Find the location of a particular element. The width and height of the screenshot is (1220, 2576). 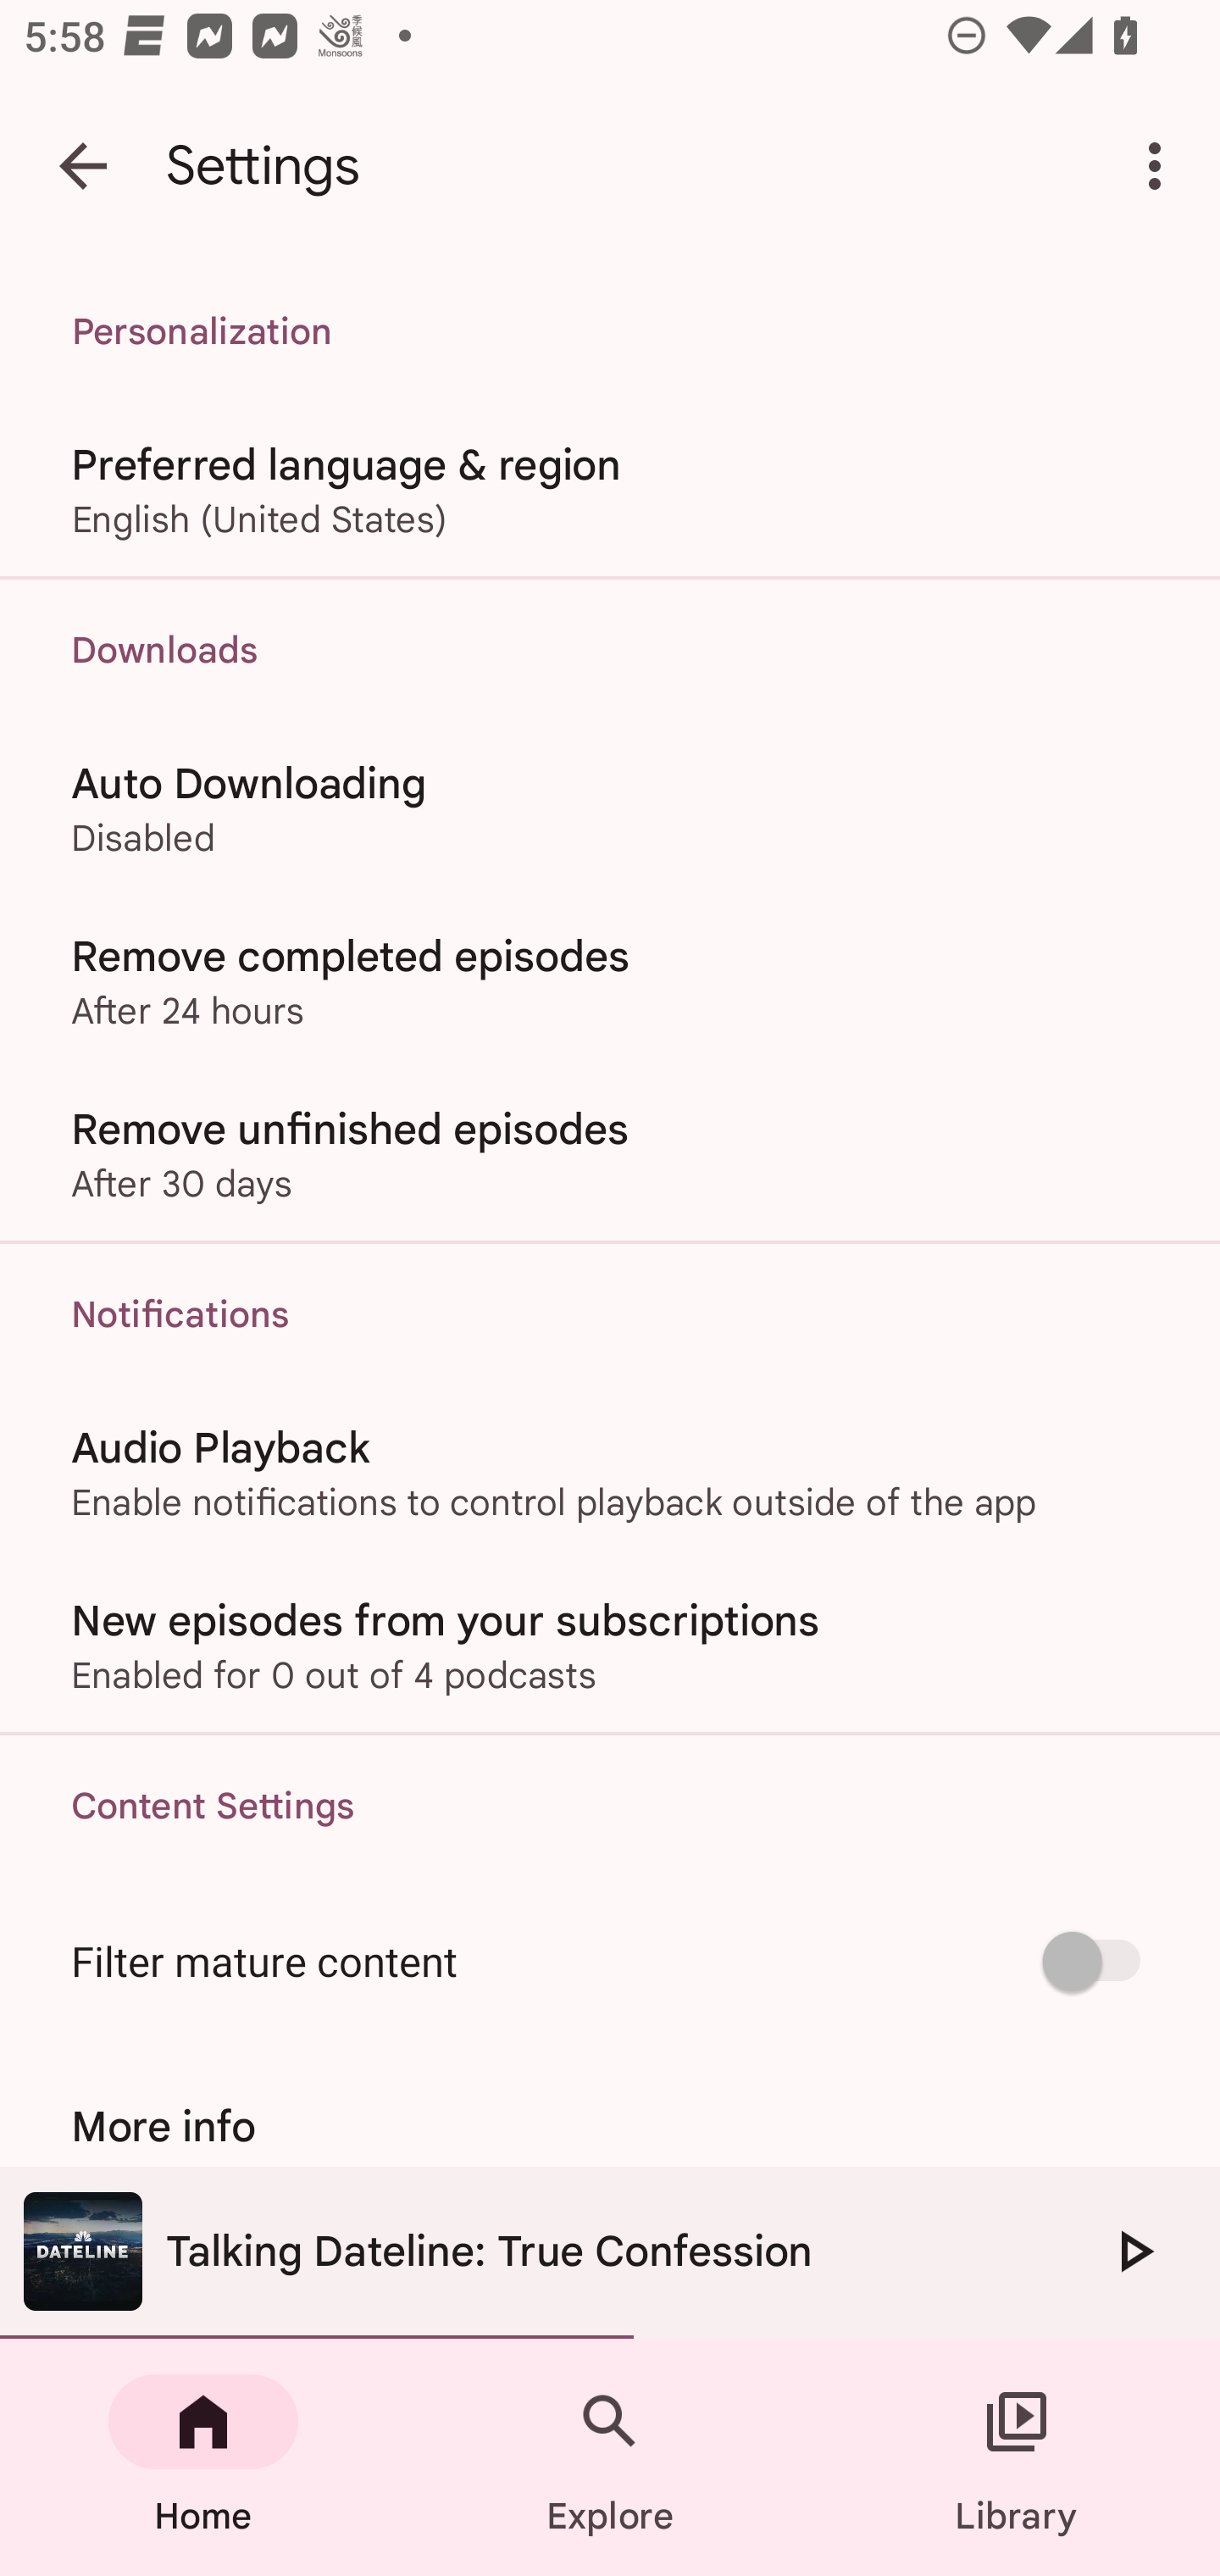

Play is located at coordinates (1134, 2251).